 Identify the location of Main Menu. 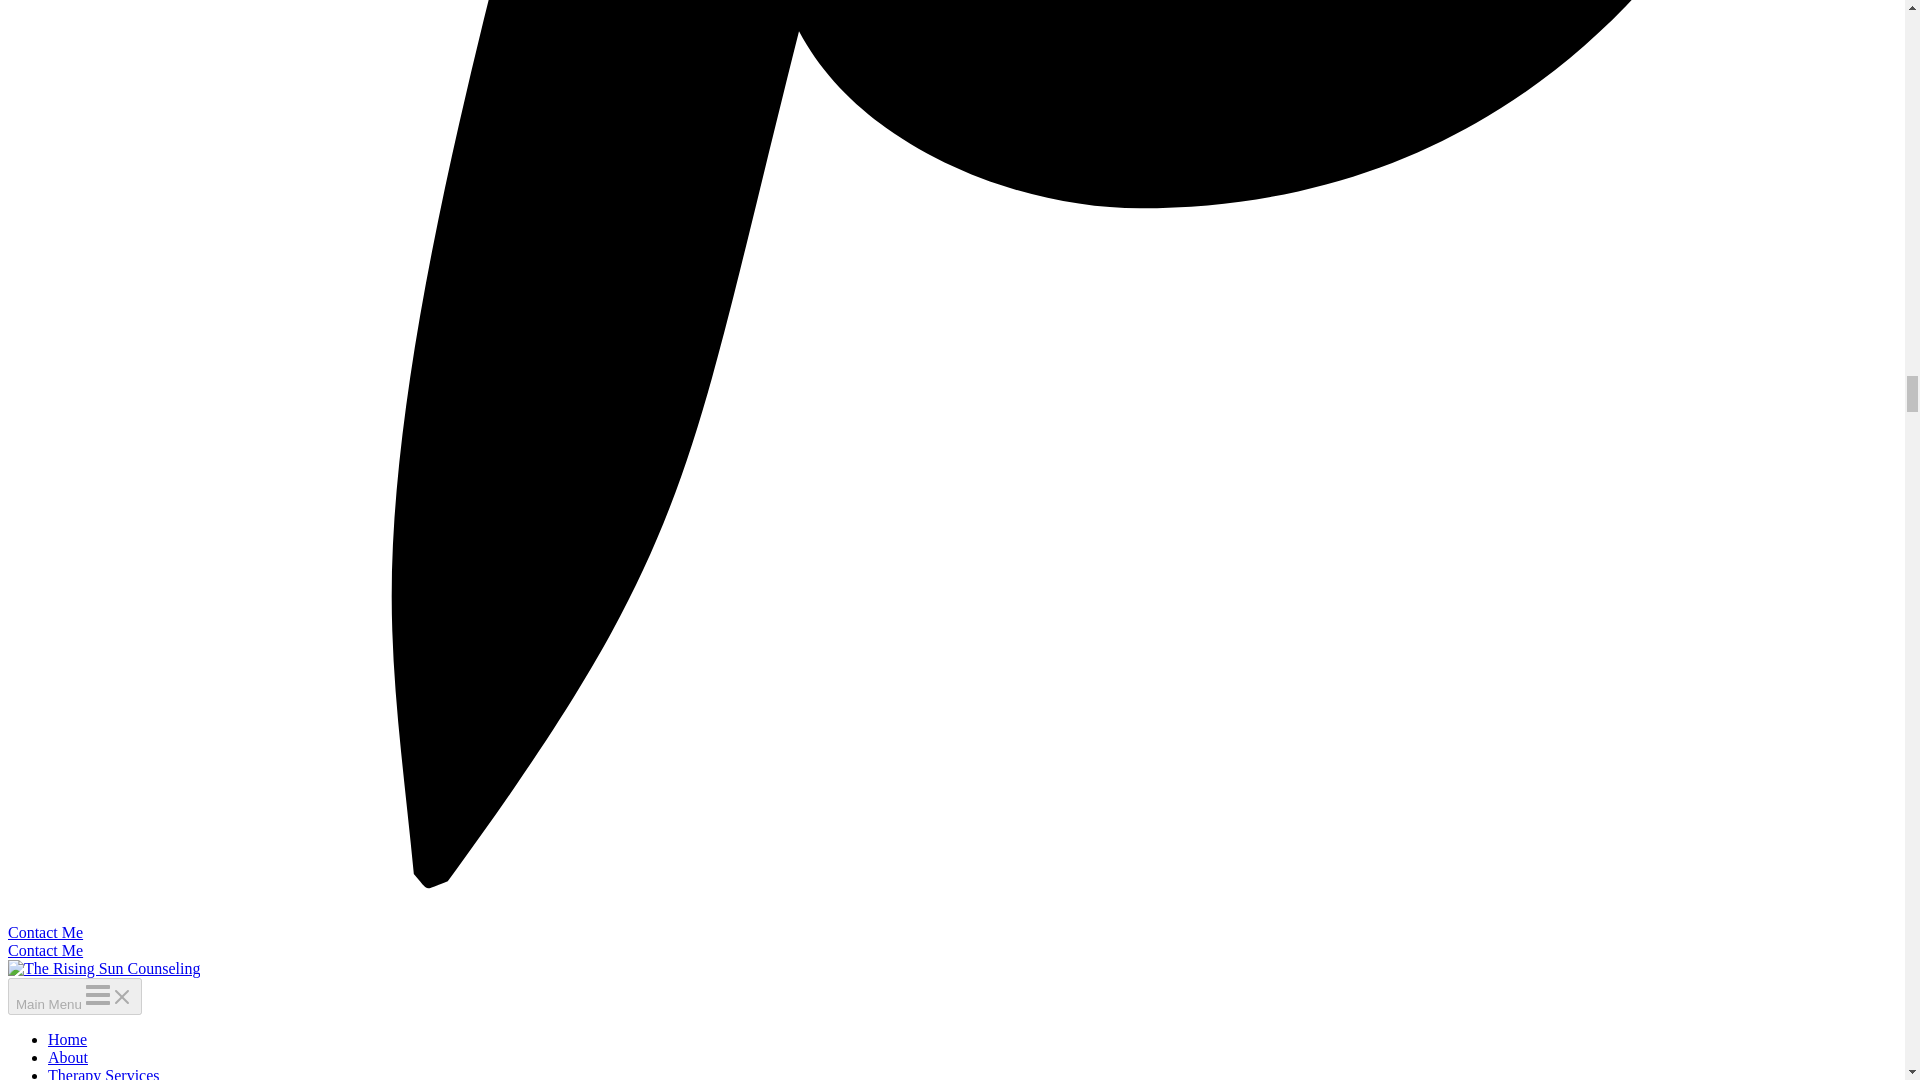
(74, 996).